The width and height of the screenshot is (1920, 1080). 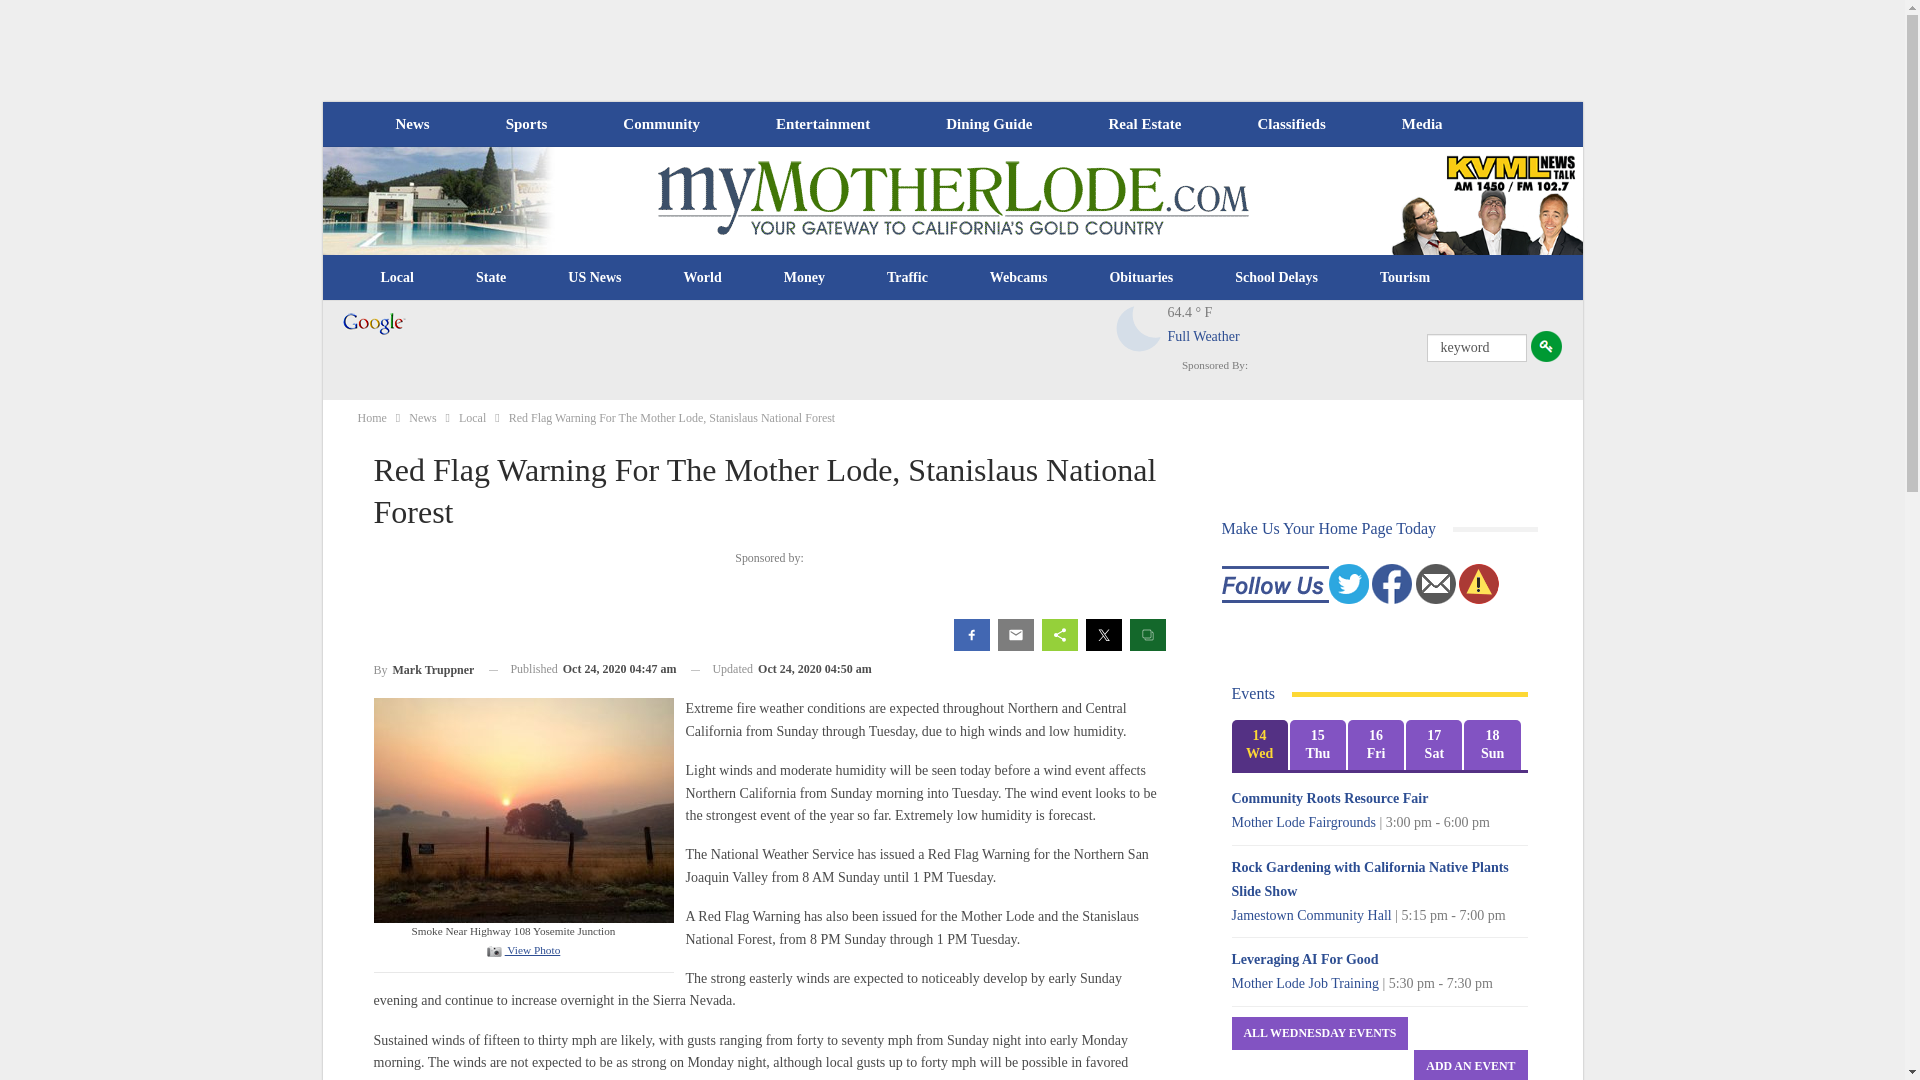 I want to click on Community, so click(x=660, y=124).